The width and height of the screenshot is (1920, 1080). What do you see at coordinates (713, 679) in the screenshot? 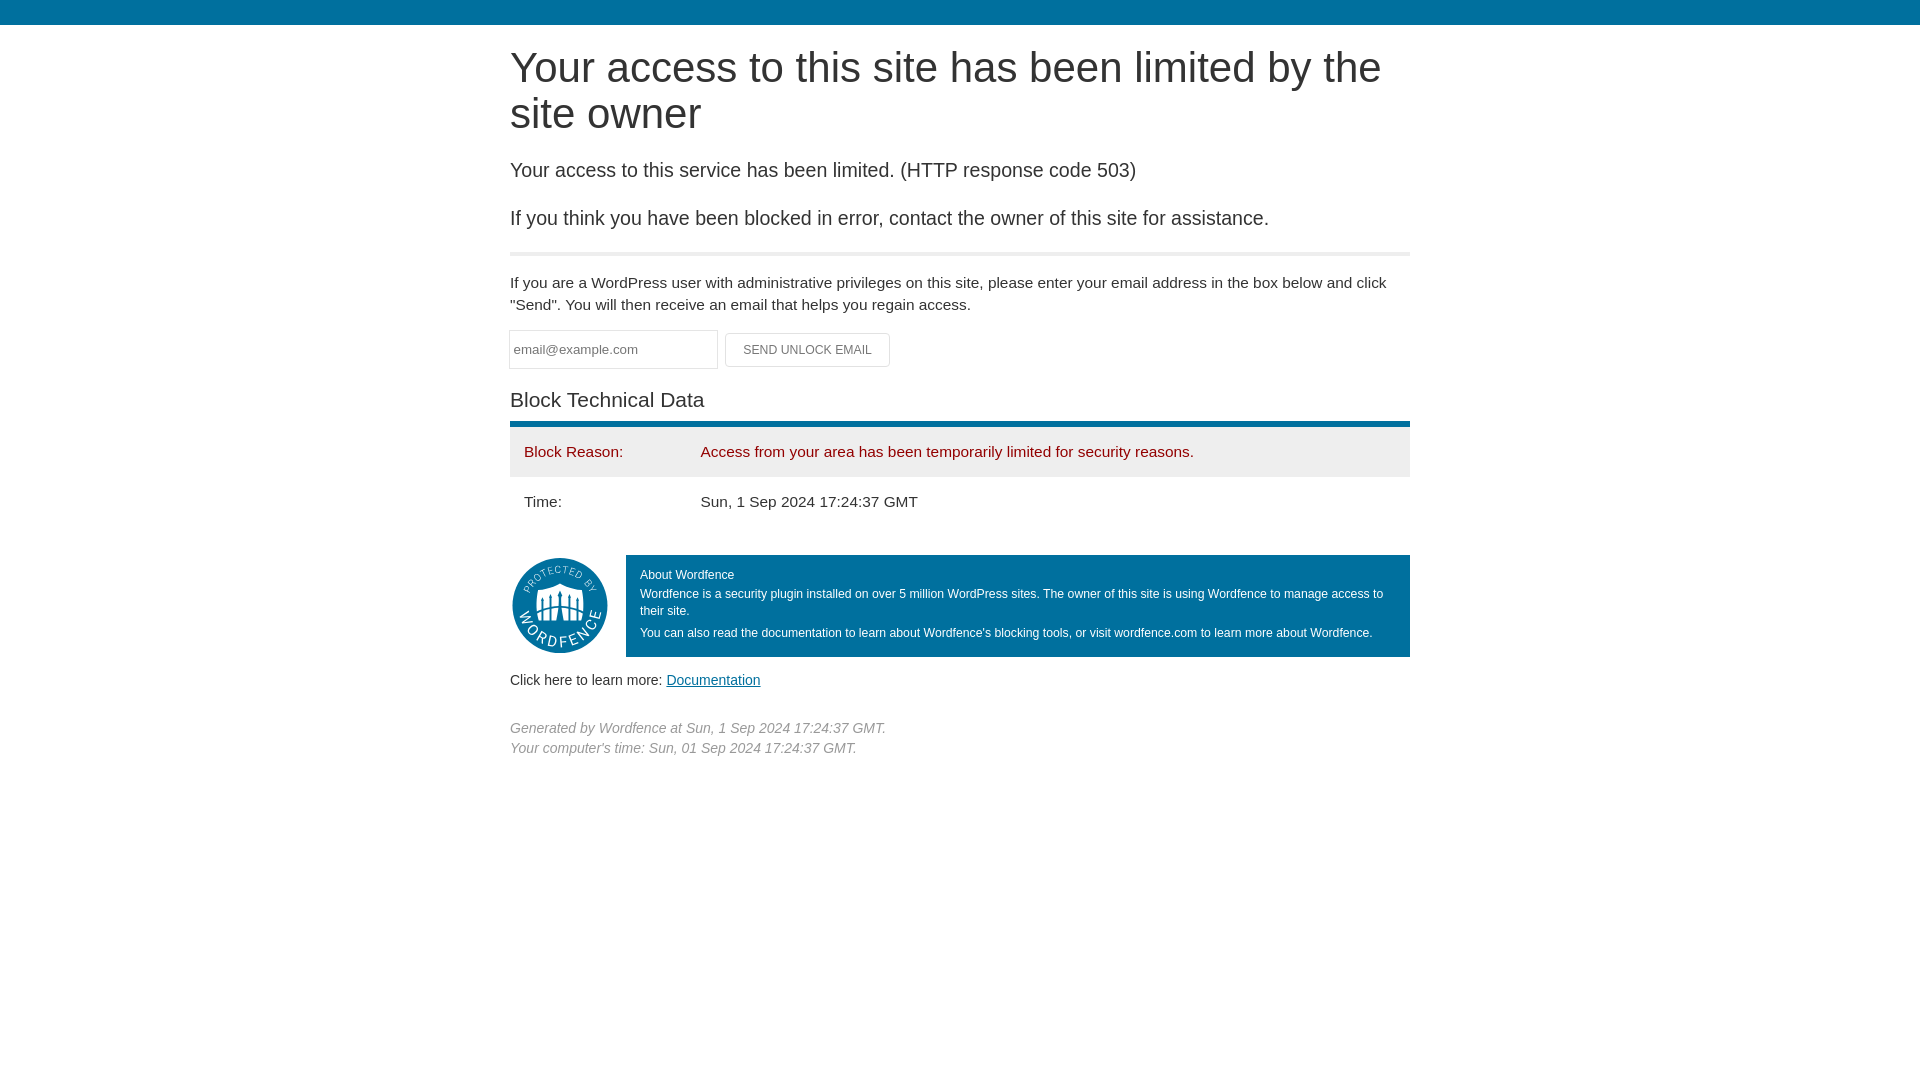
I see `Documentation` at bounding box center [713, 679].